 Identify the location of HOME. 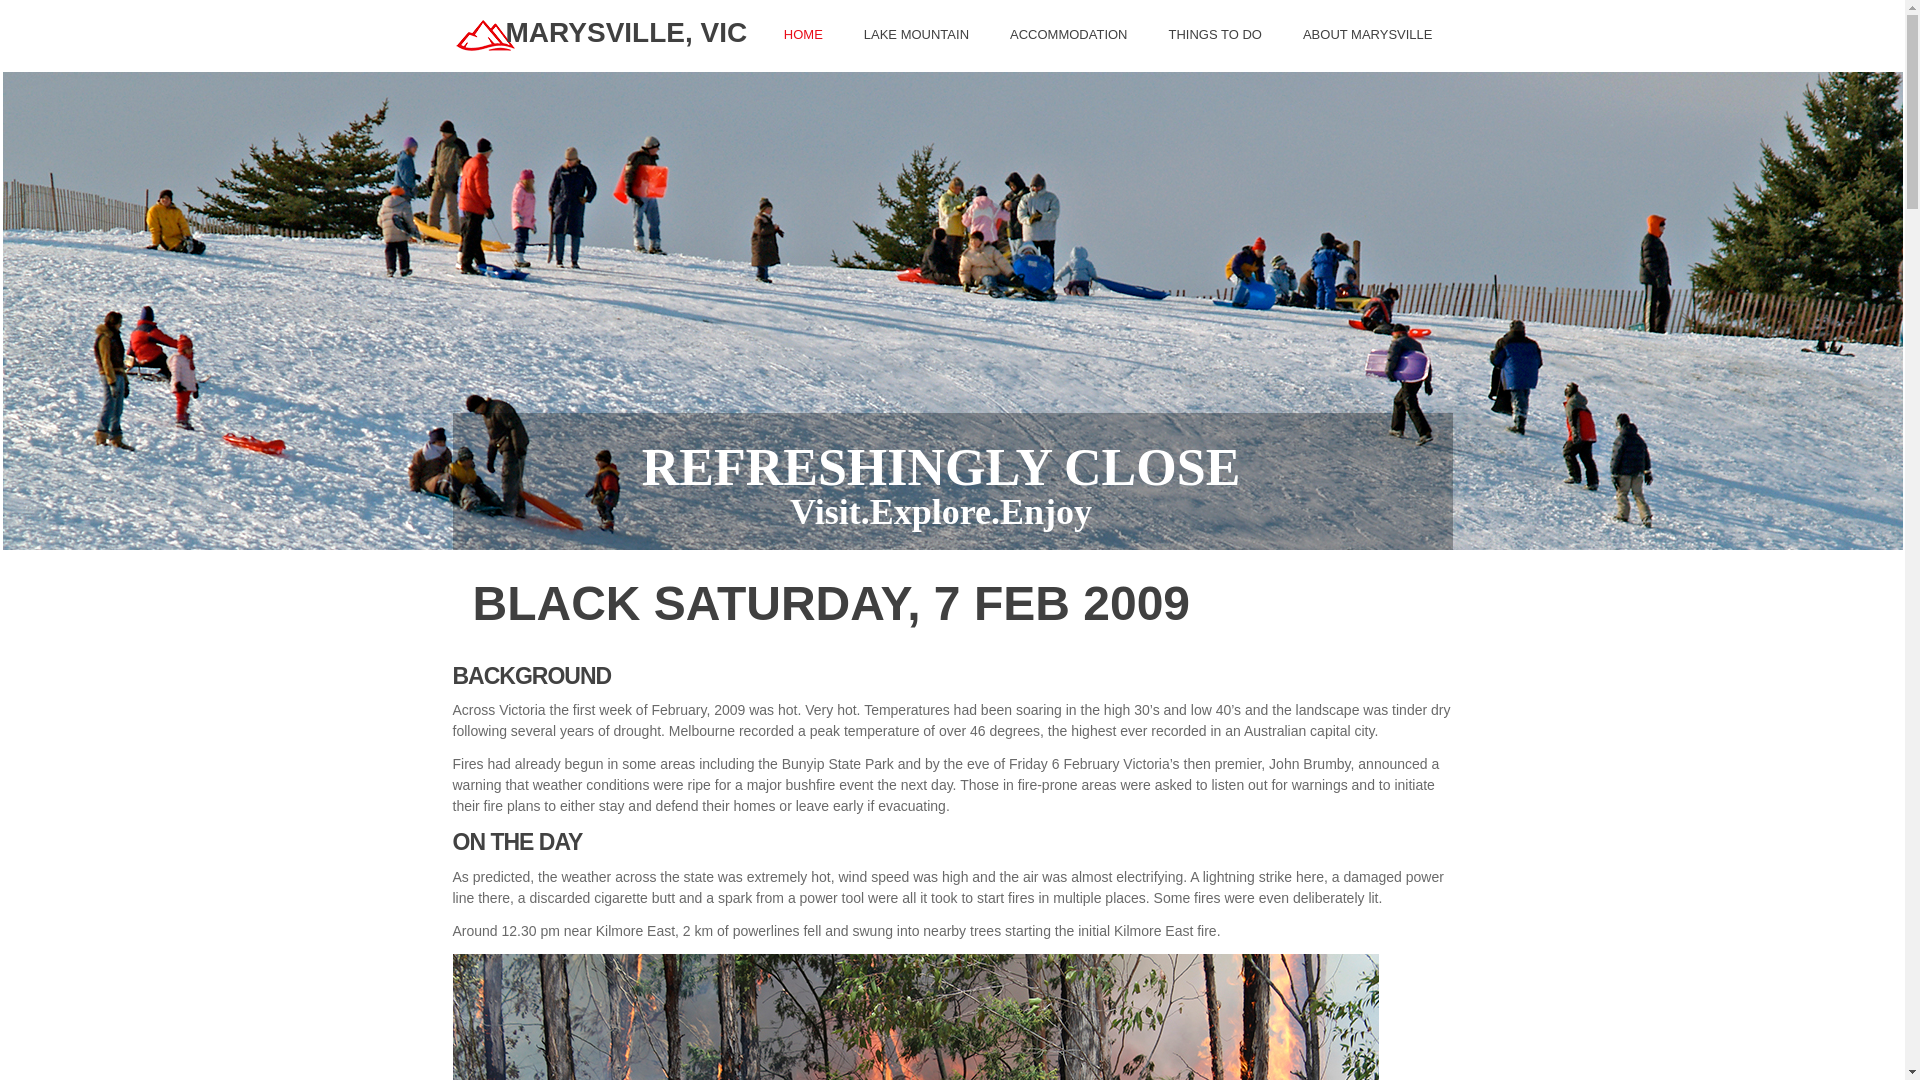
(804, 35).